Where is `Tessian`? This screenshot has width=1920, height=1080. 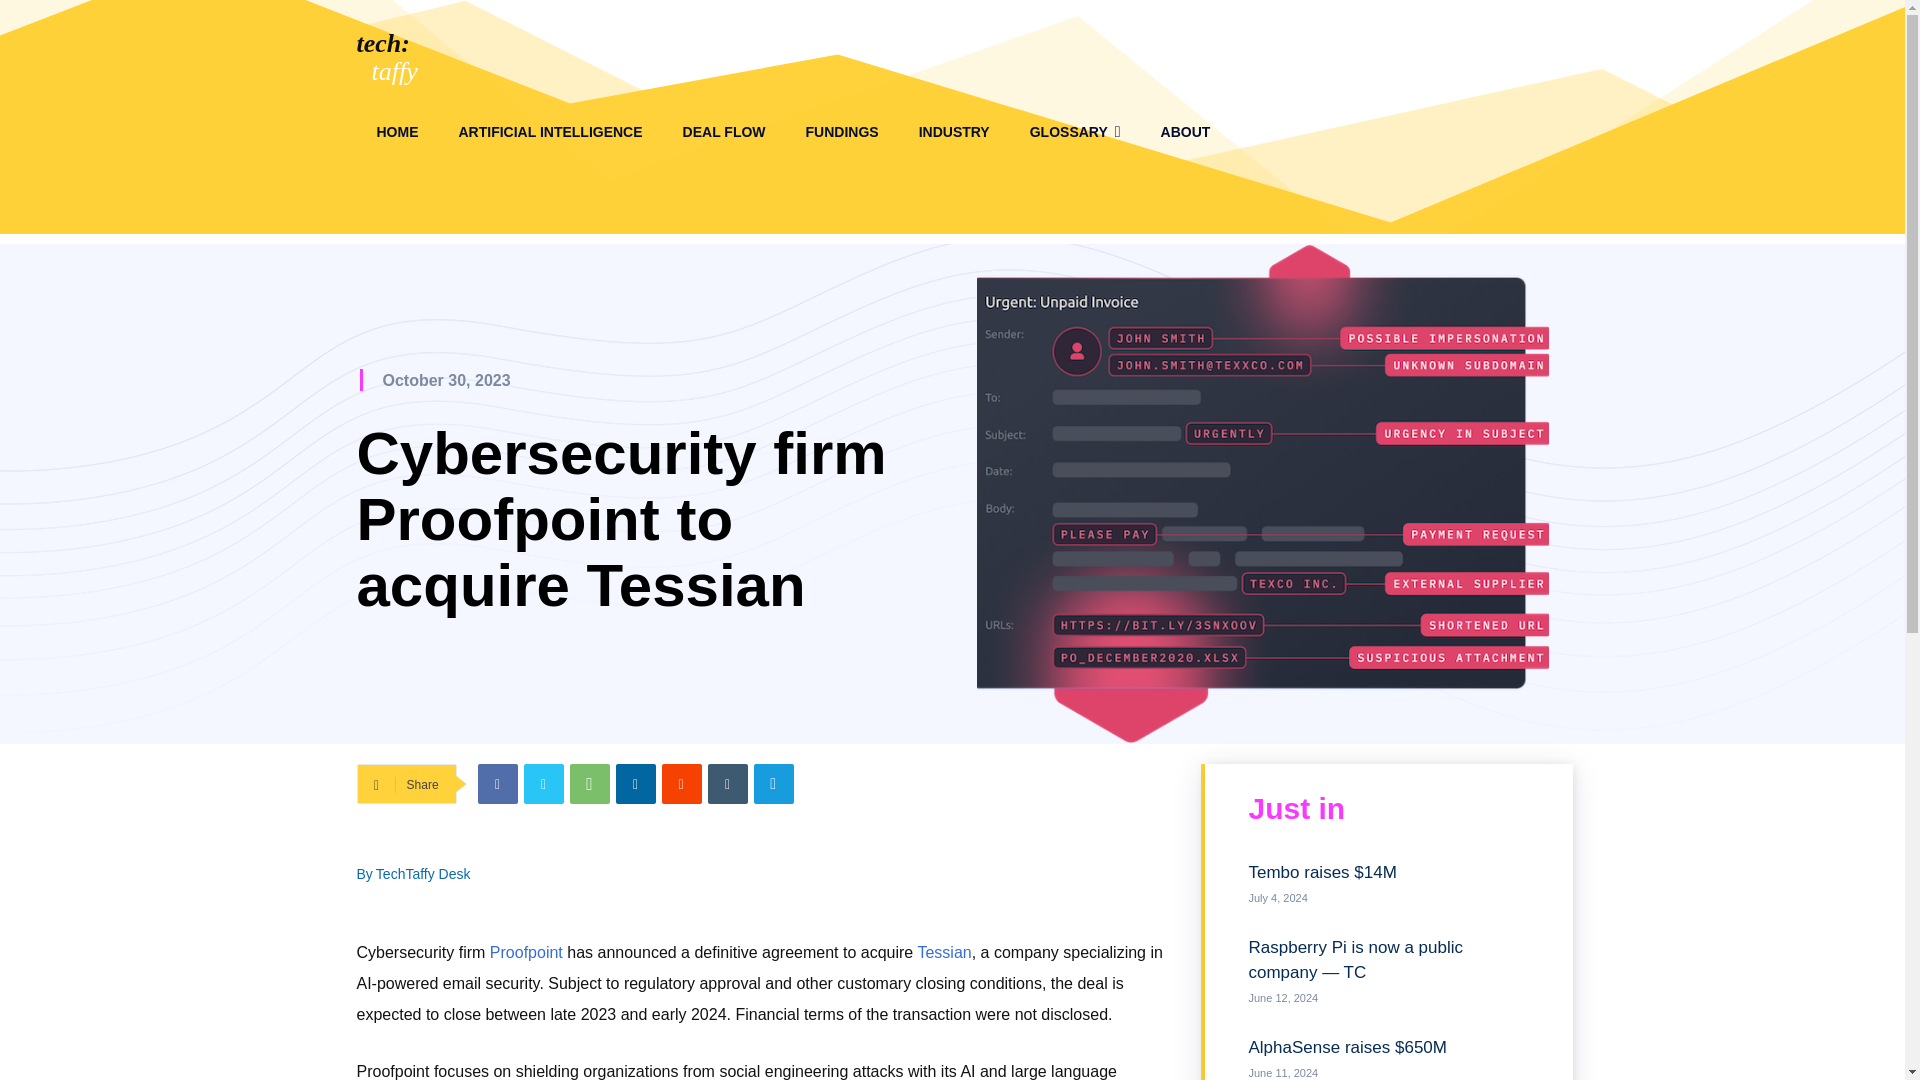
Tessian is located at coordinates (944, 952).